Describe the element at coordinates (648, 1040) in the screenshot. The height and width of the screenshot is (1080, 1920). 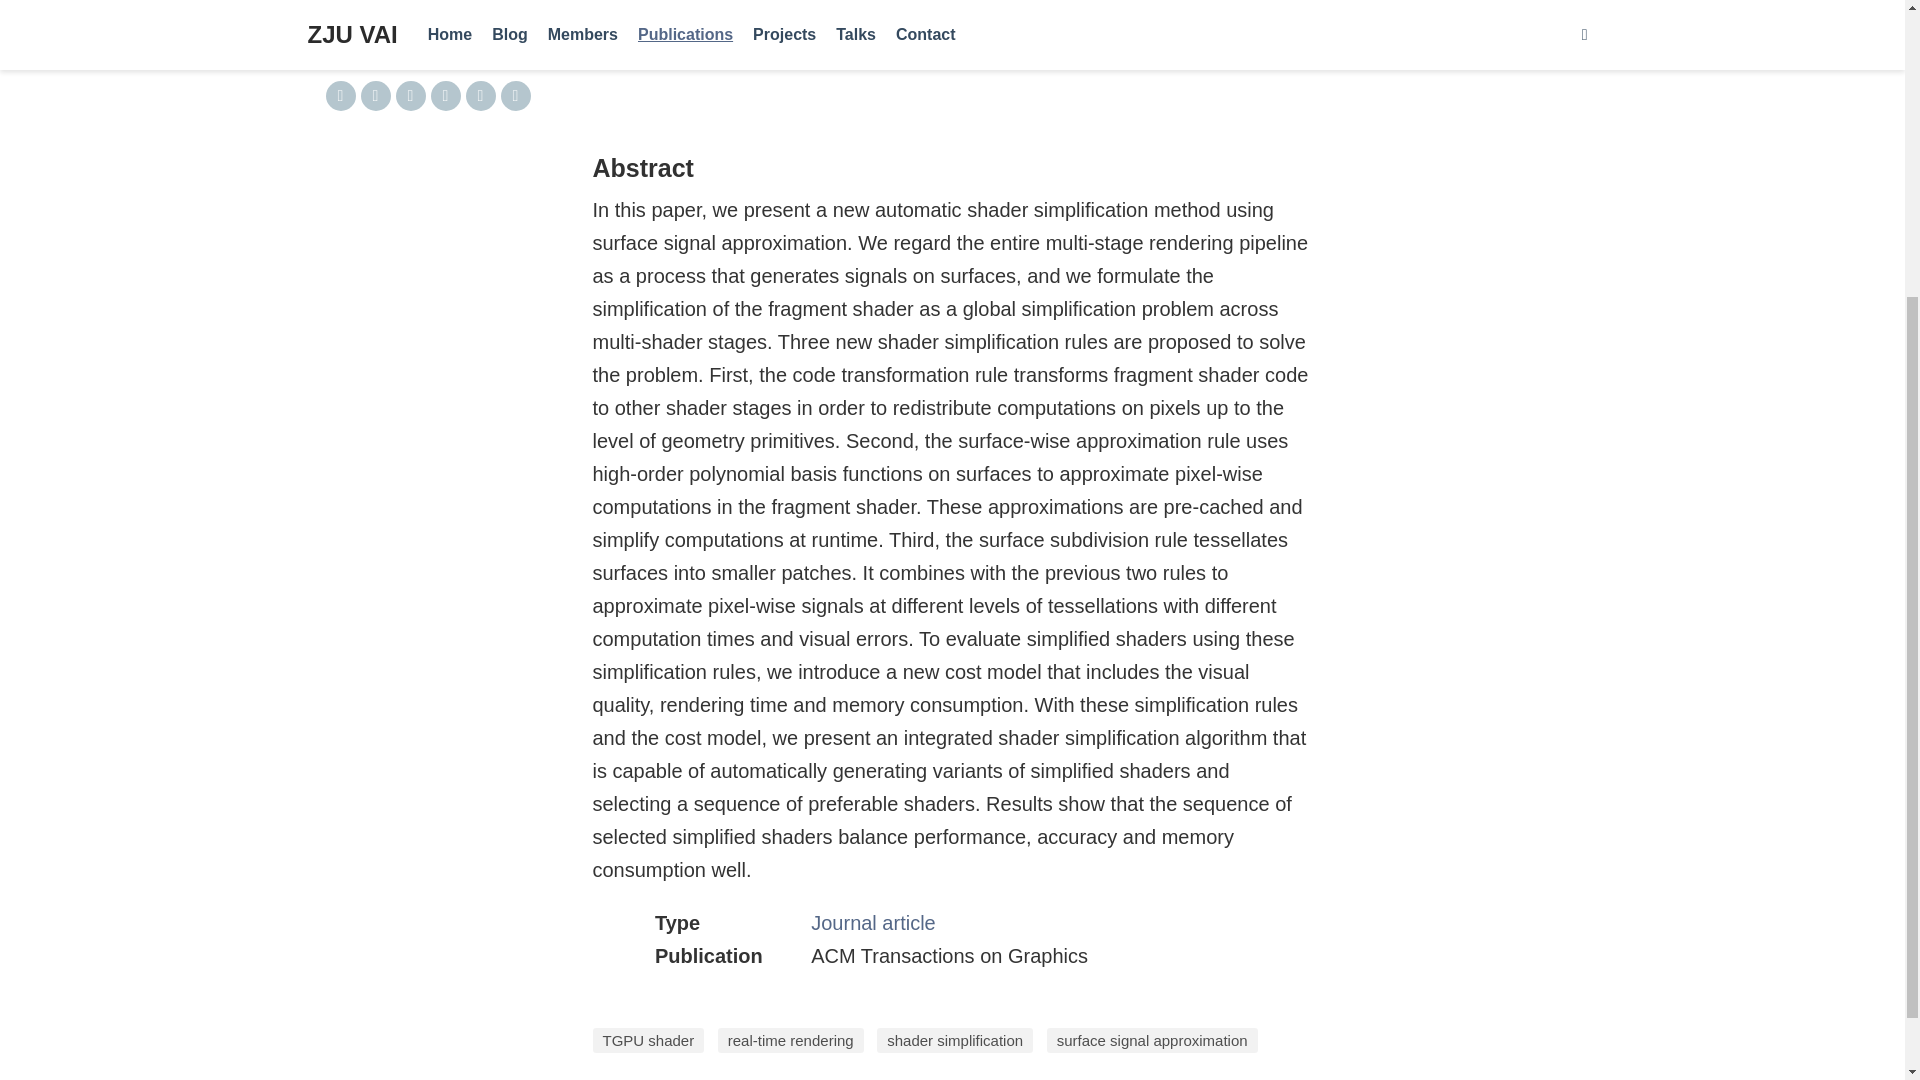
I see `TGPU shader` at that location.